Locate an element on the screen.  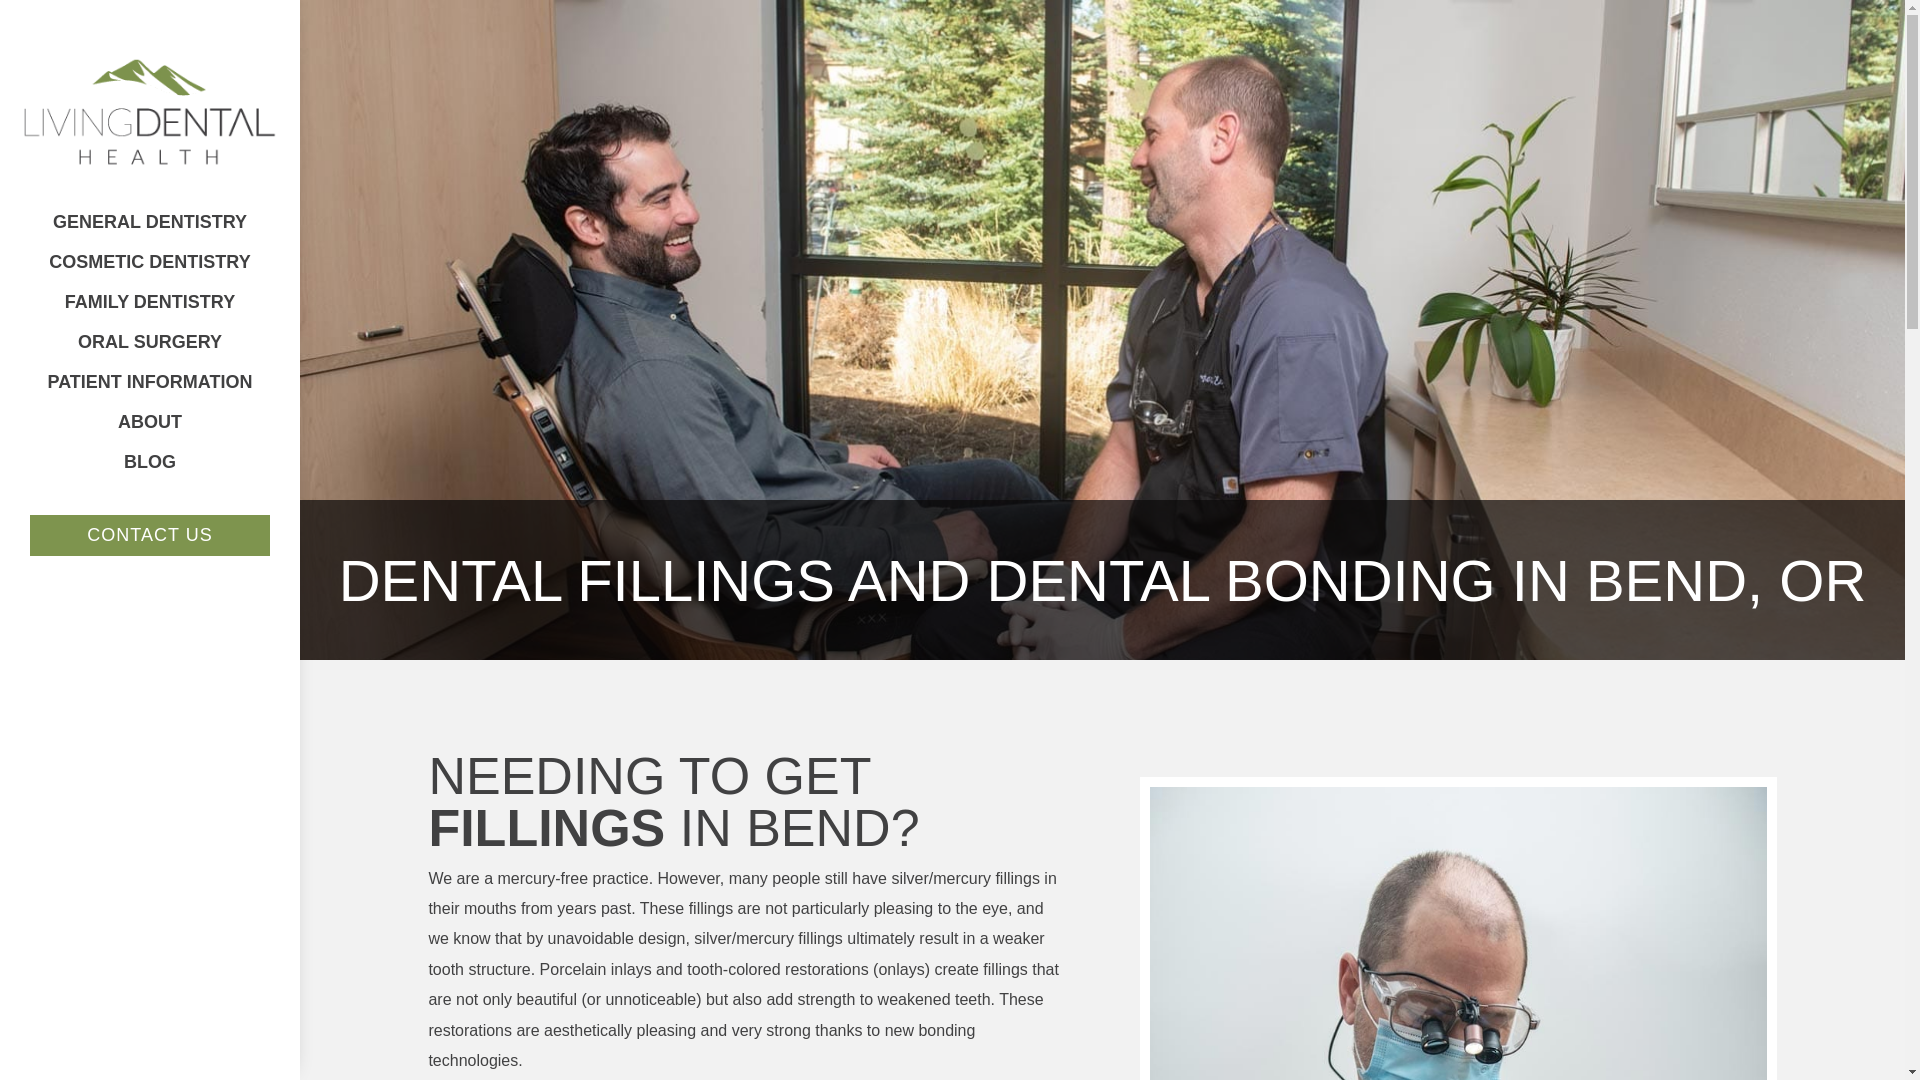
COSMETIC DENTISTRY is located at coordinates (149, 262).